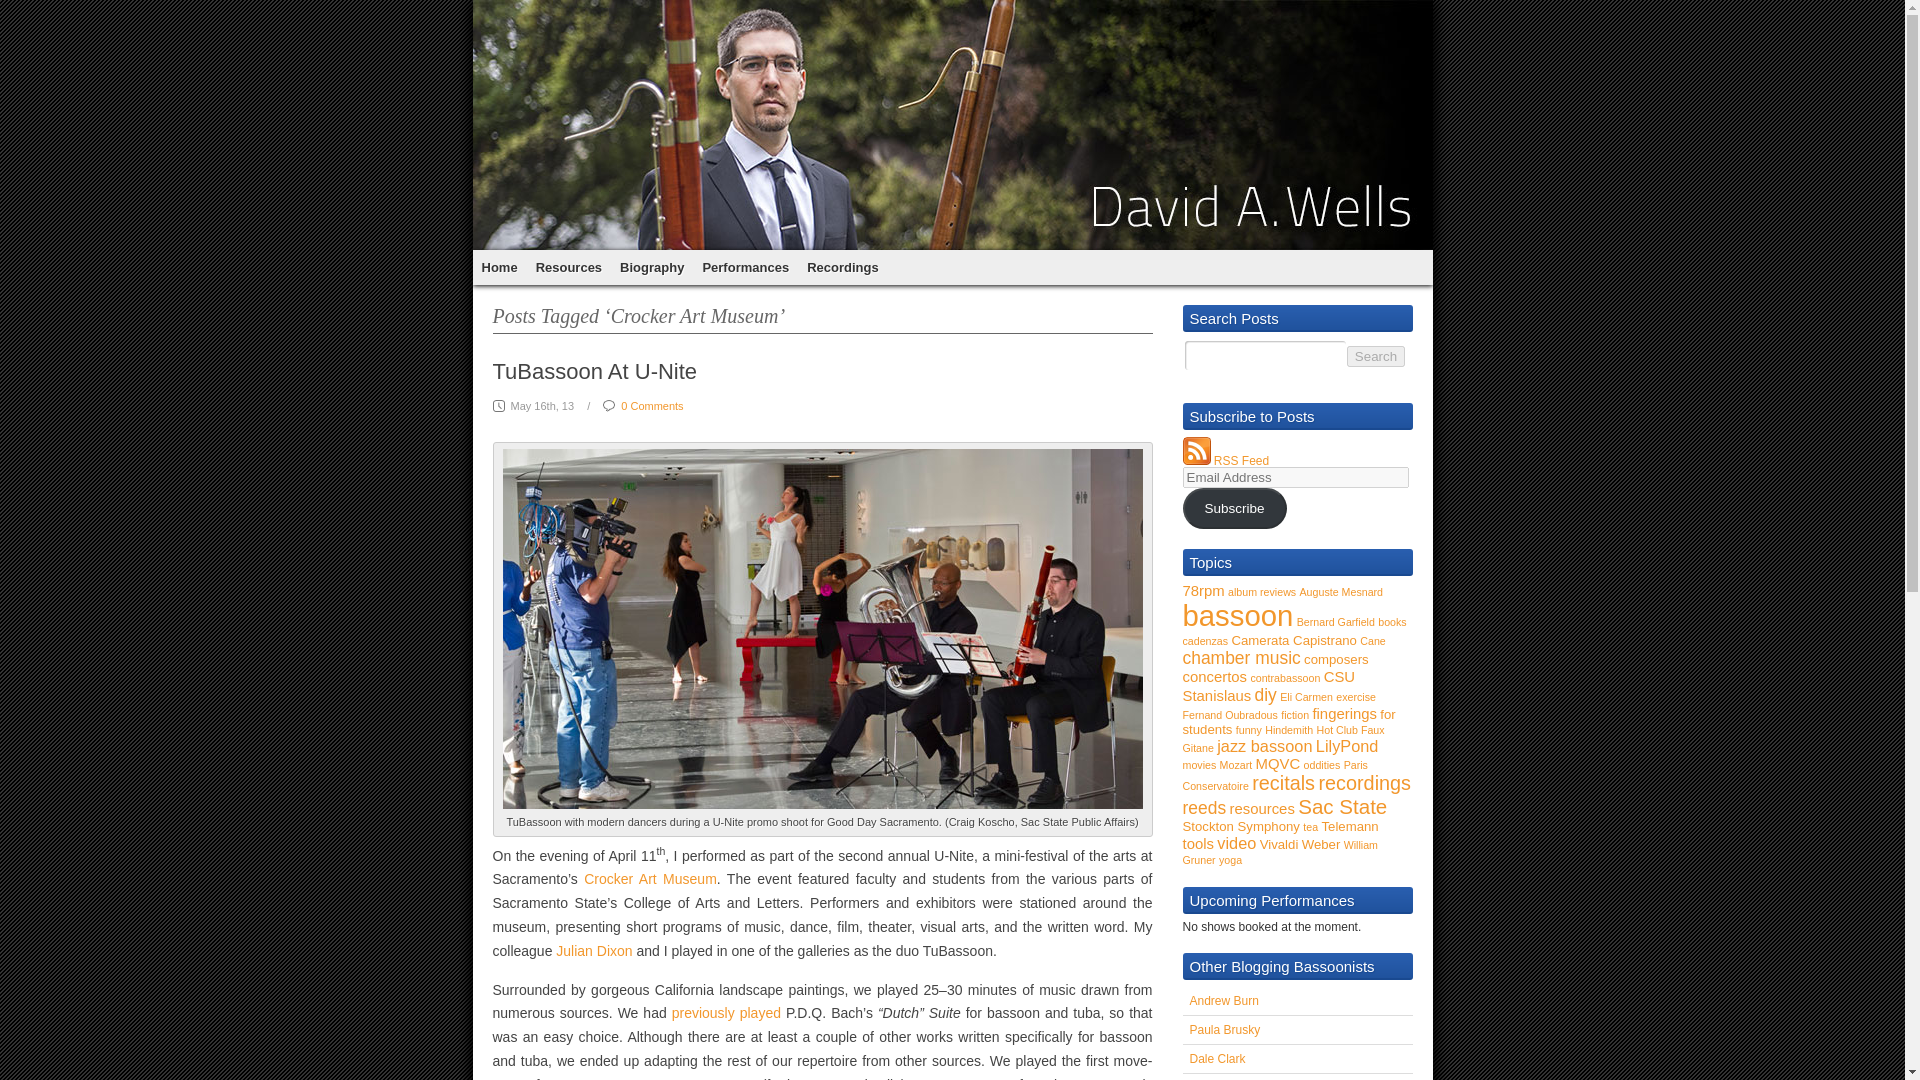 The width and height of the screenshot is (1920, 1080). I want to click on Subscribe, so click(1234, 508).